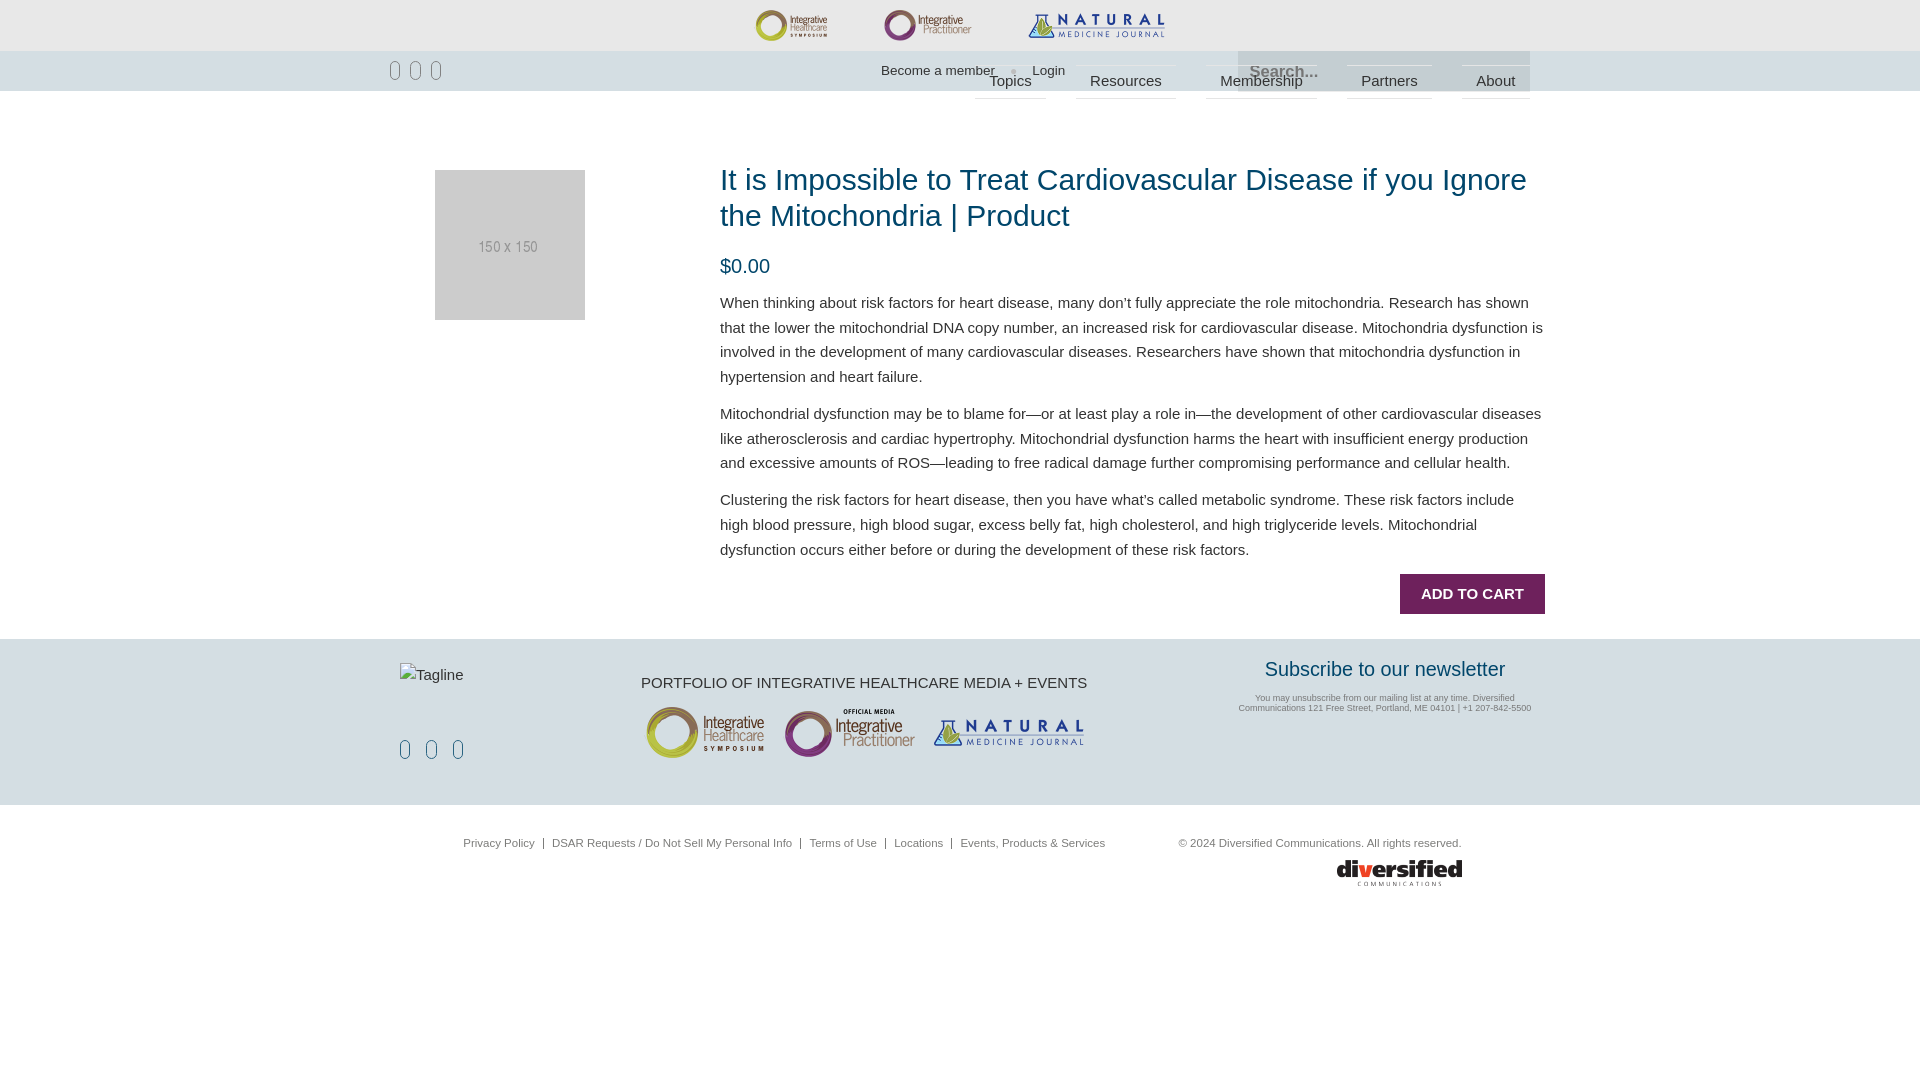  I want to click on About, so click(1496, 82).